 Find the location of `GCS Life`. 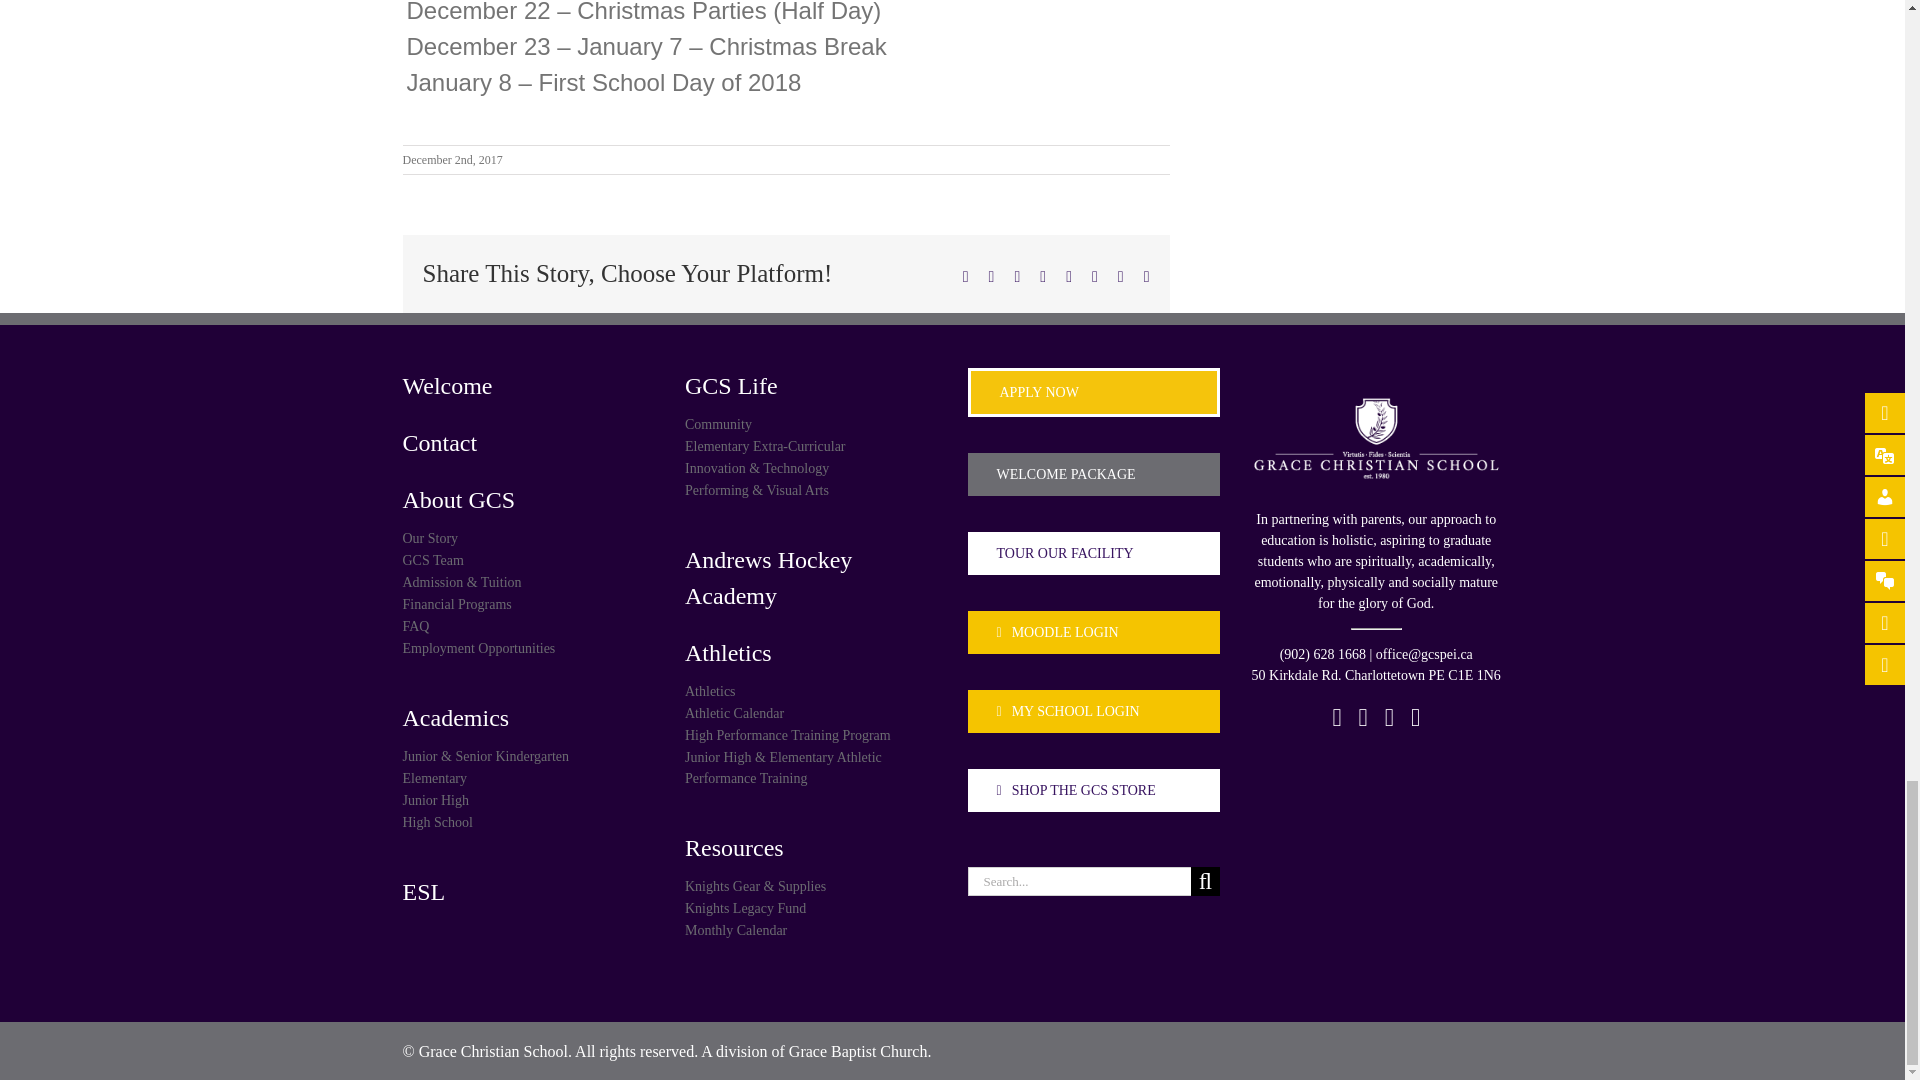

GCS Life is located at coordinates (812, 384).